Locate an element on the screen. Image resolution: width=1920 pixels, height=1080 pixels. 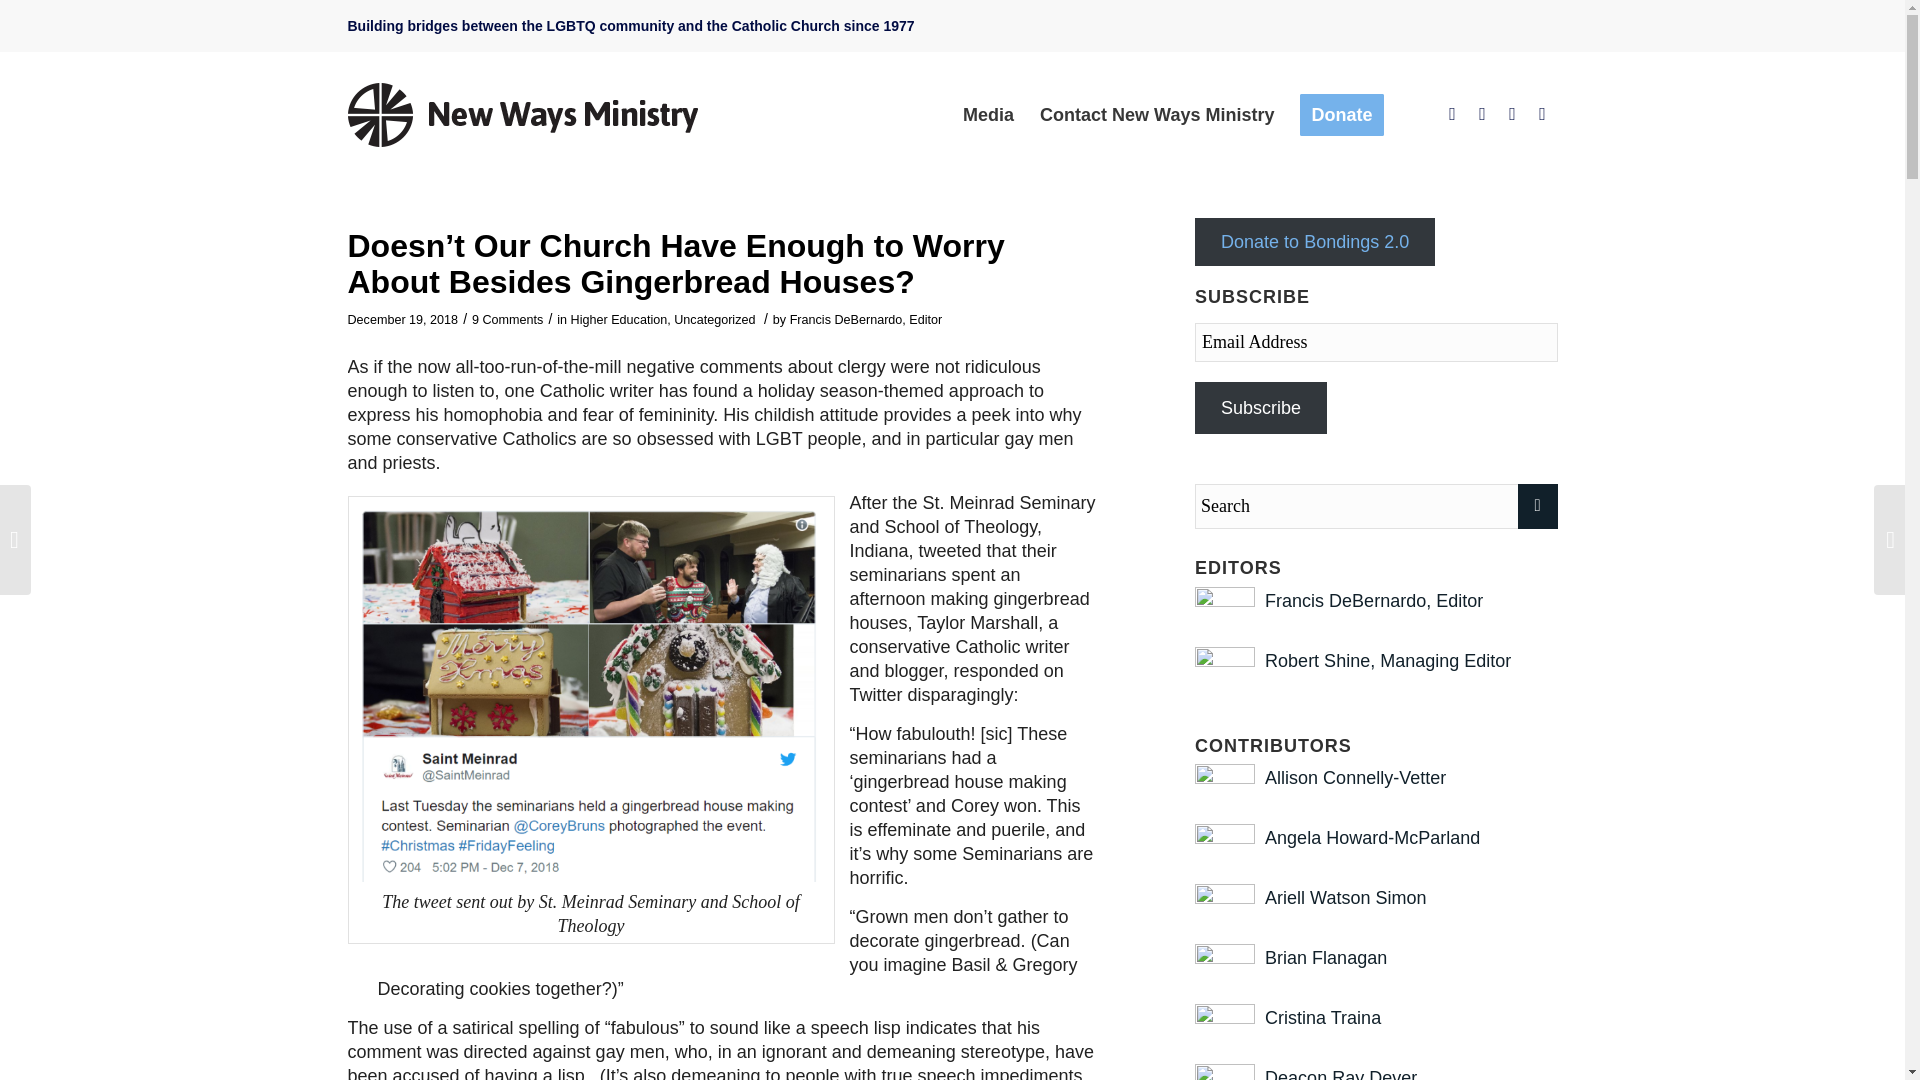
Media is located at coordinates (988, 114).